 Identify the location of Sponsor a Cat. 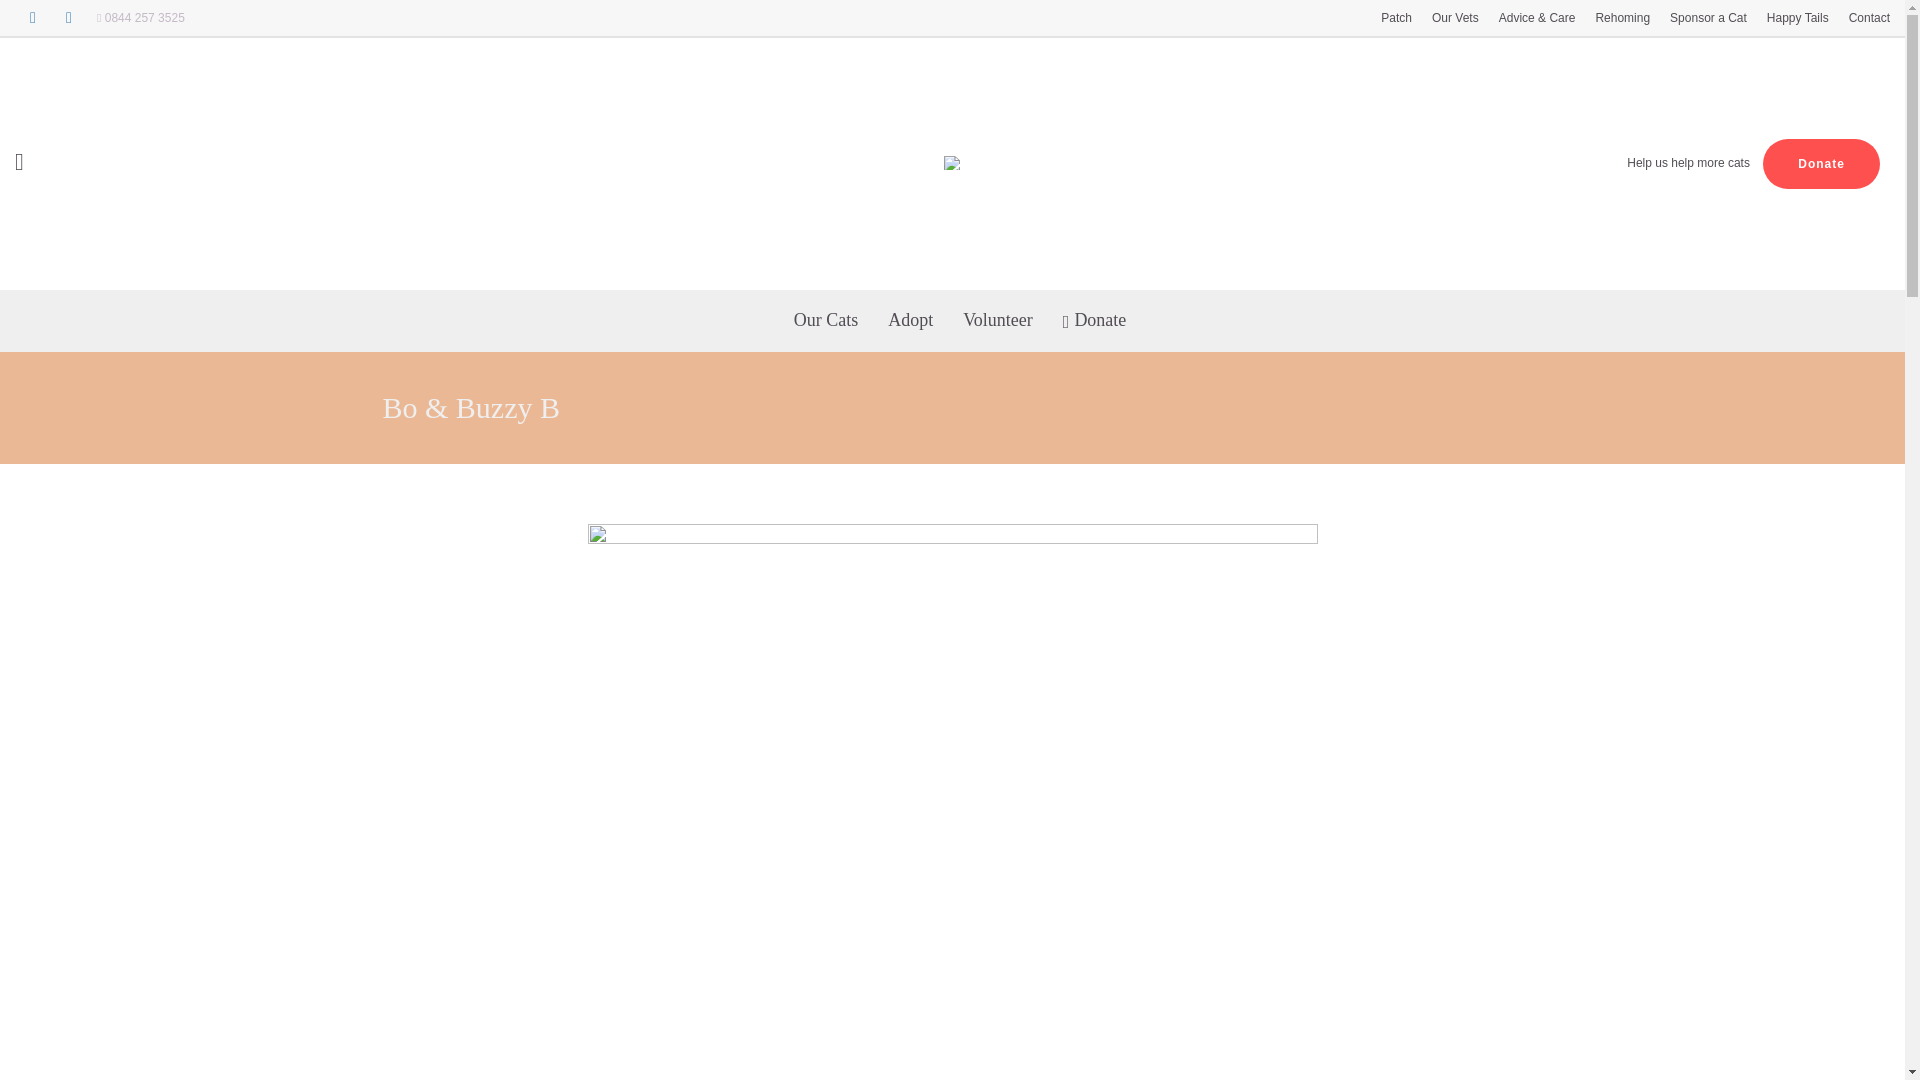
(1708, 18).